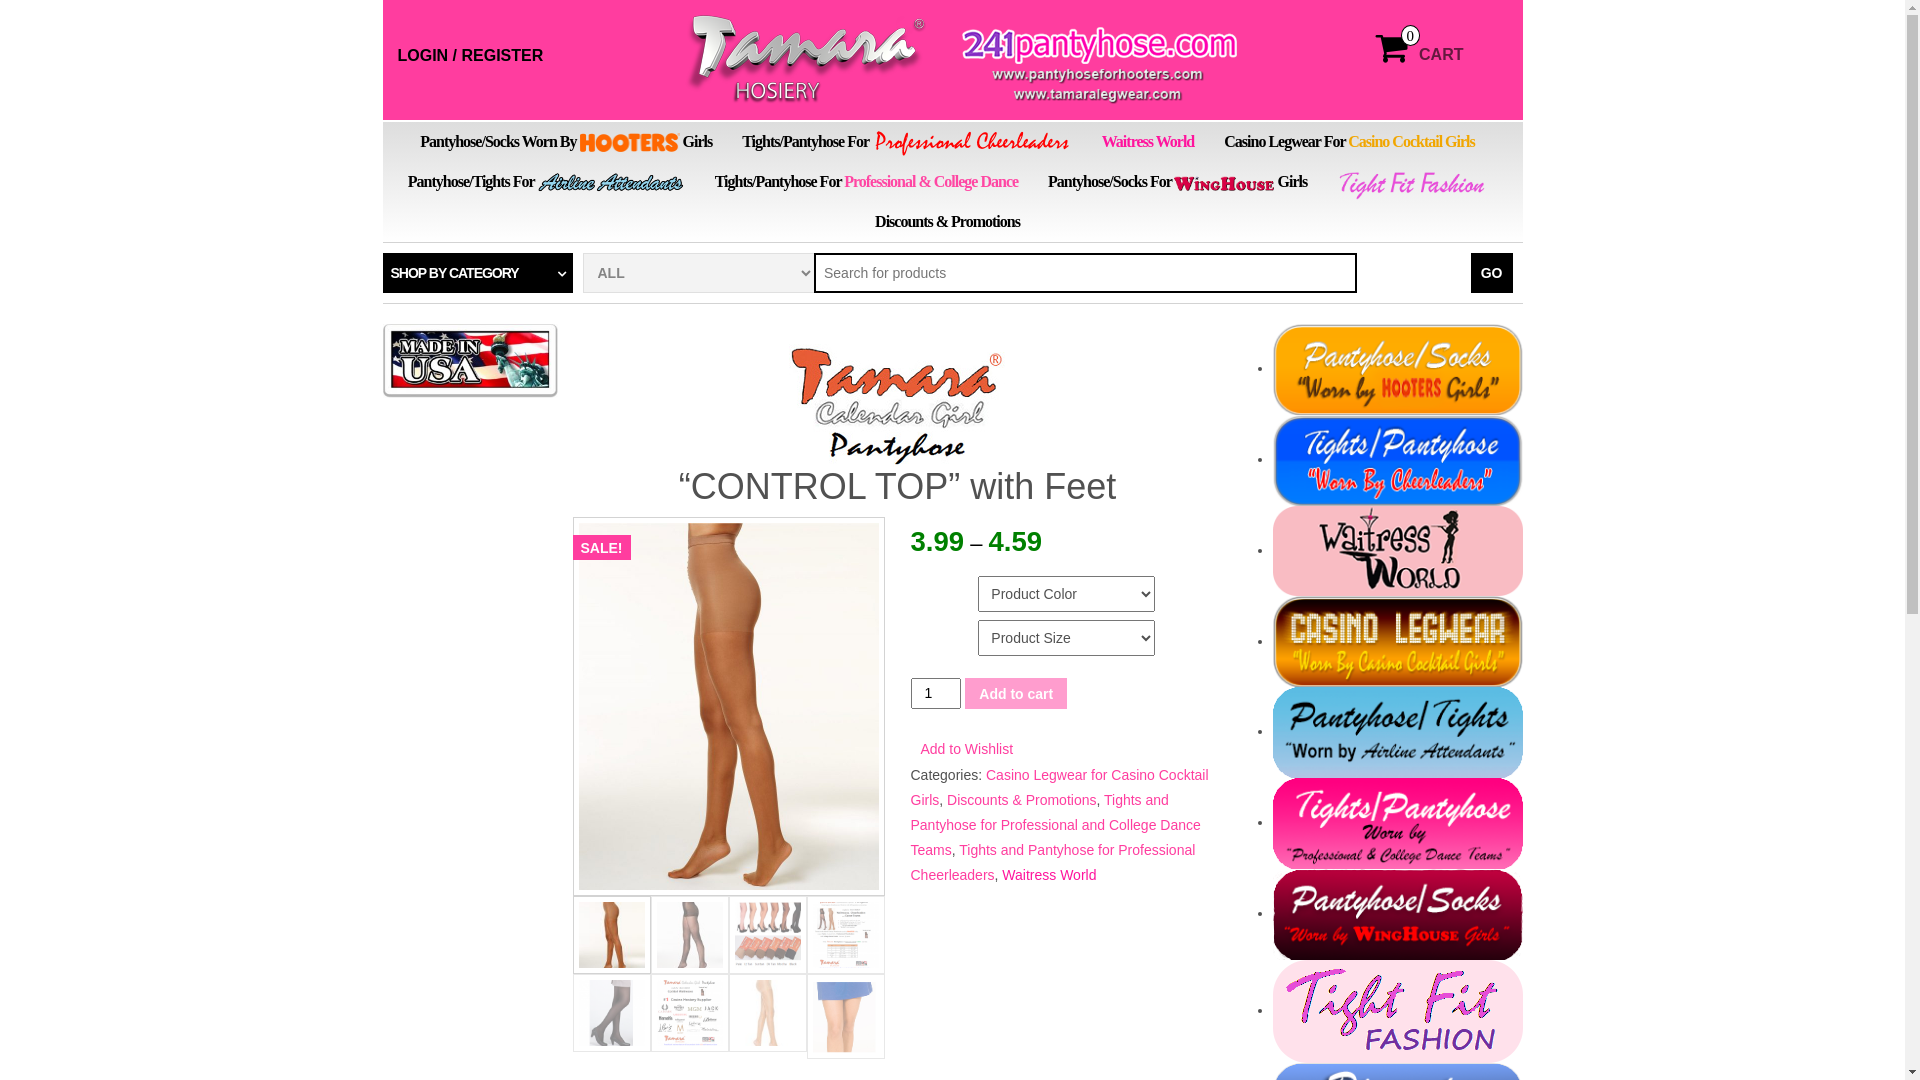 This screenshot has width=1920, height=1080. I want to click on Pantyhose/Socks For Girls, so click(1178, 182).